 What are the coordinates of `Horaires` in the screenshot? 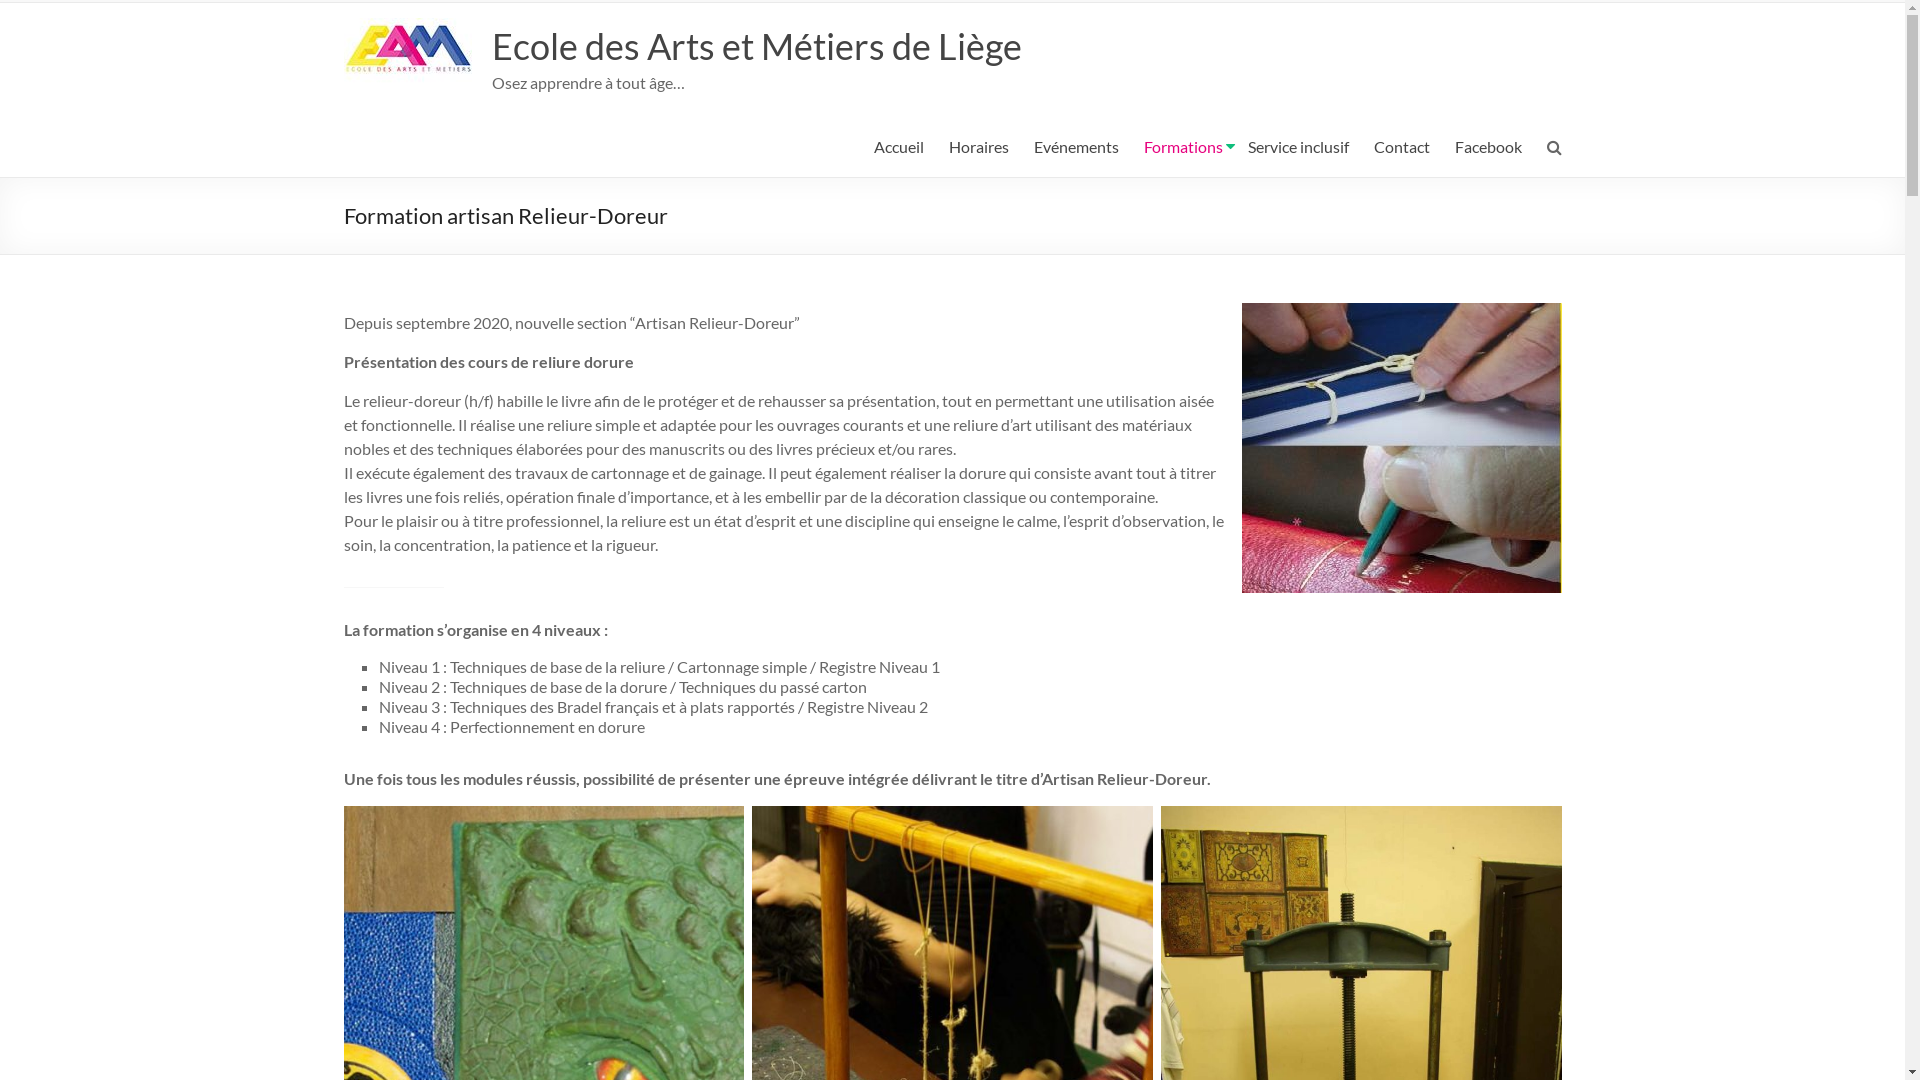 It's located at (978, 147).